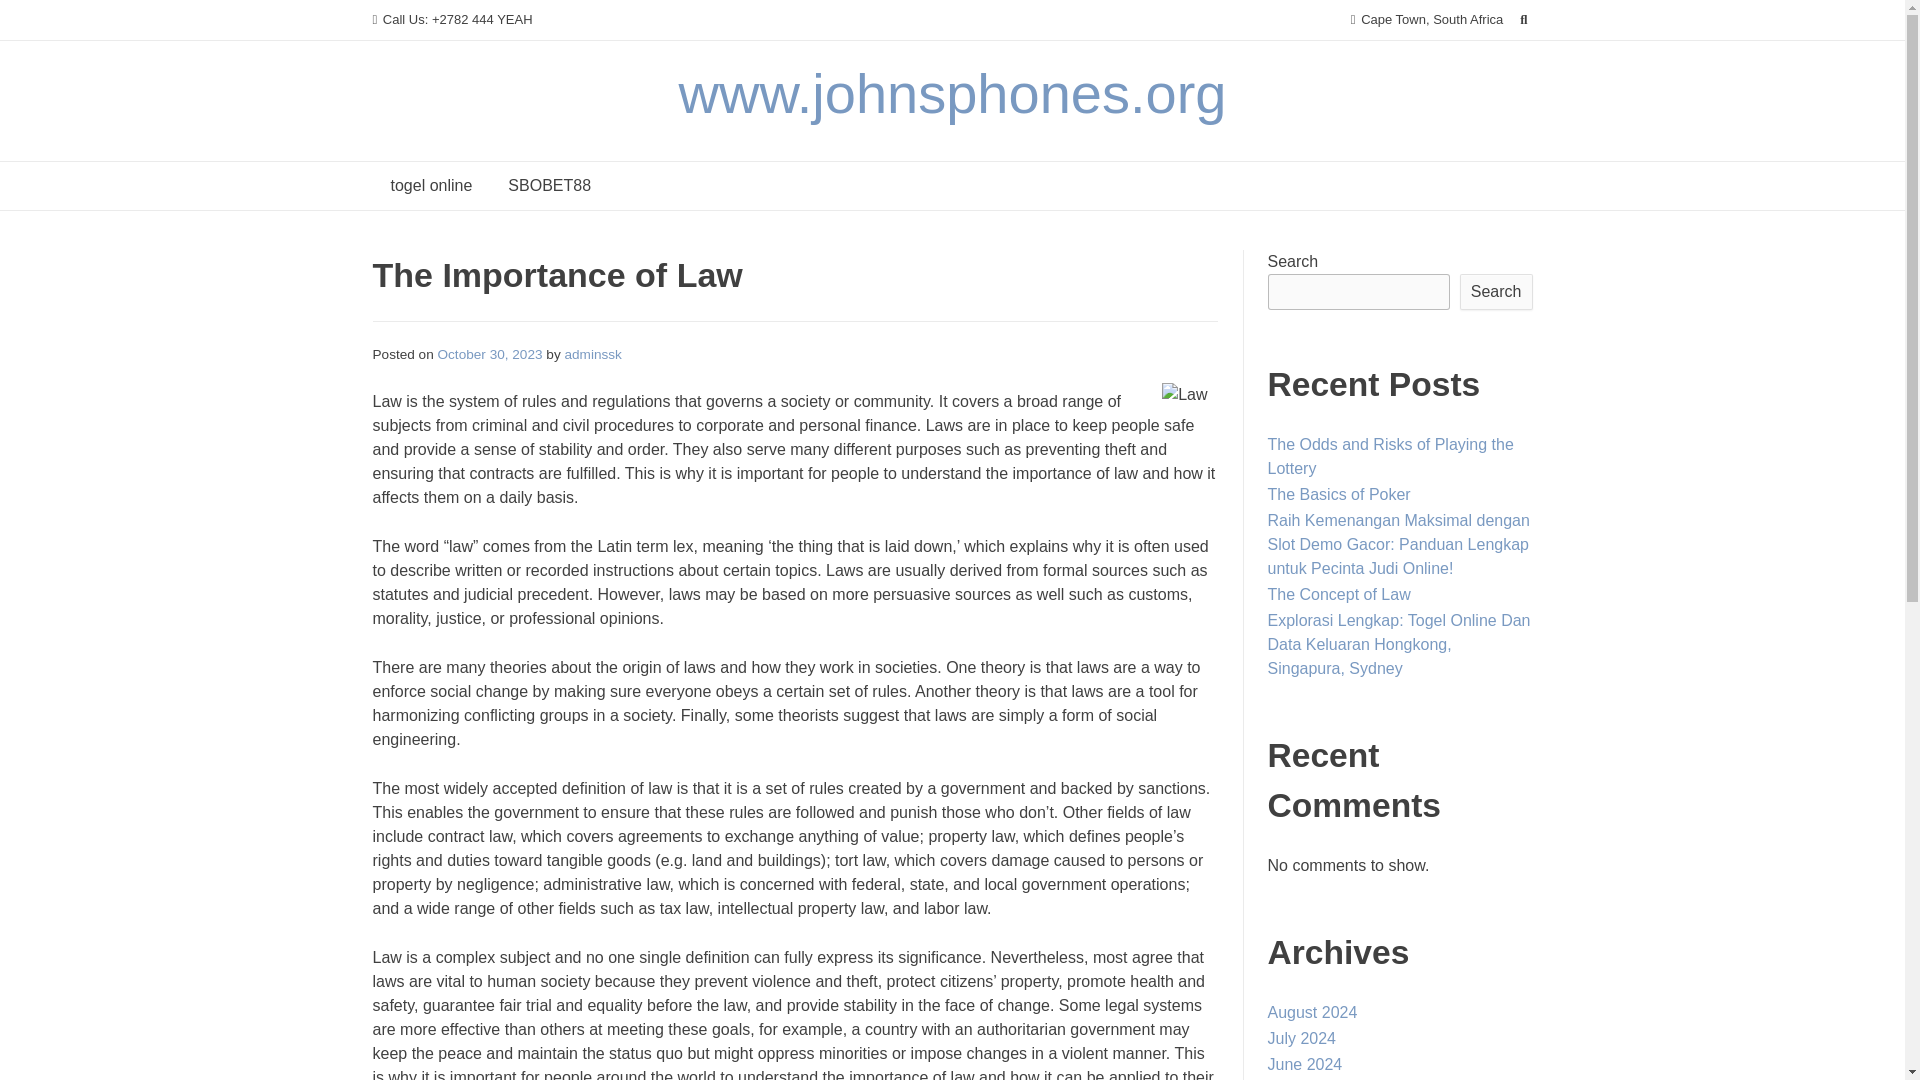 The image size is (1920, 1080). I want to click on Search, so click(36, 18).